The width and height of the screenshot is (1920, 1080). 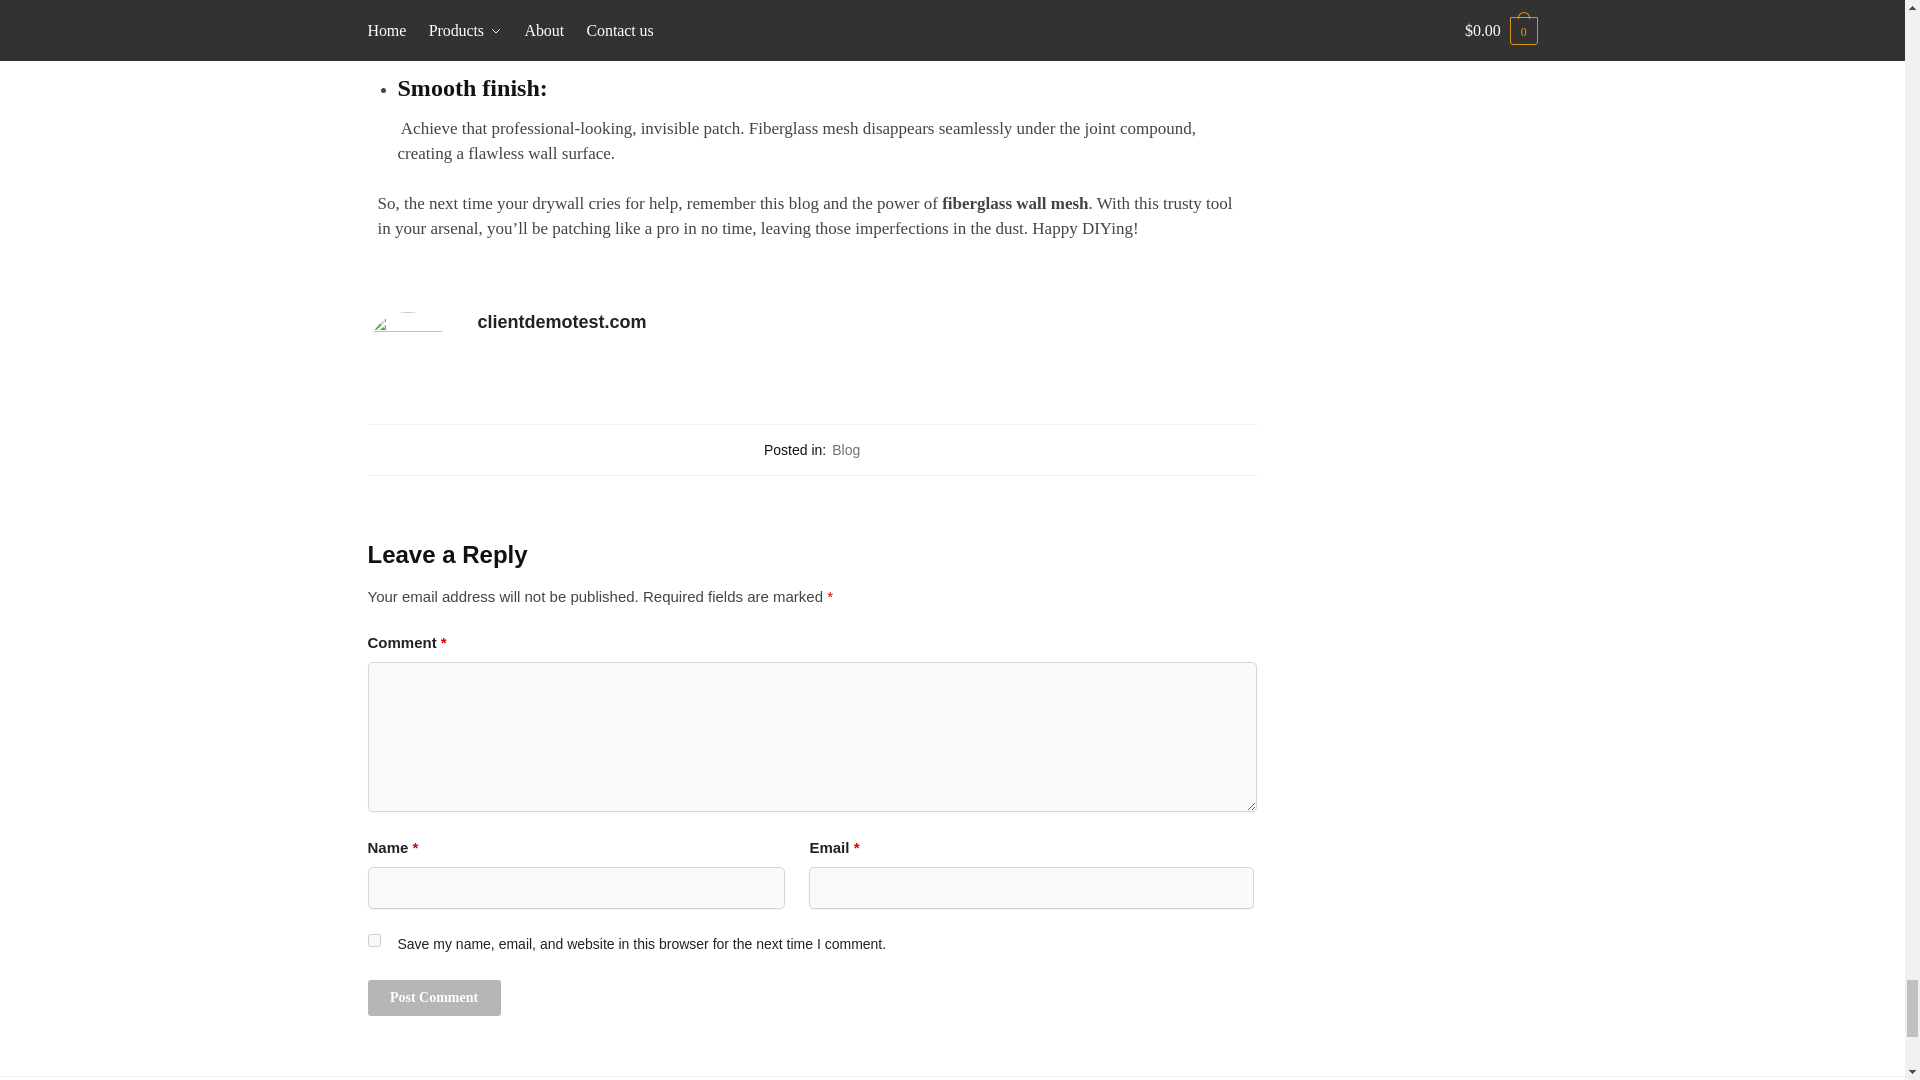 What do you see at coordinates (434, 998) in the screenshot?
I see `Post Comment` at bounding box center [434, 998].